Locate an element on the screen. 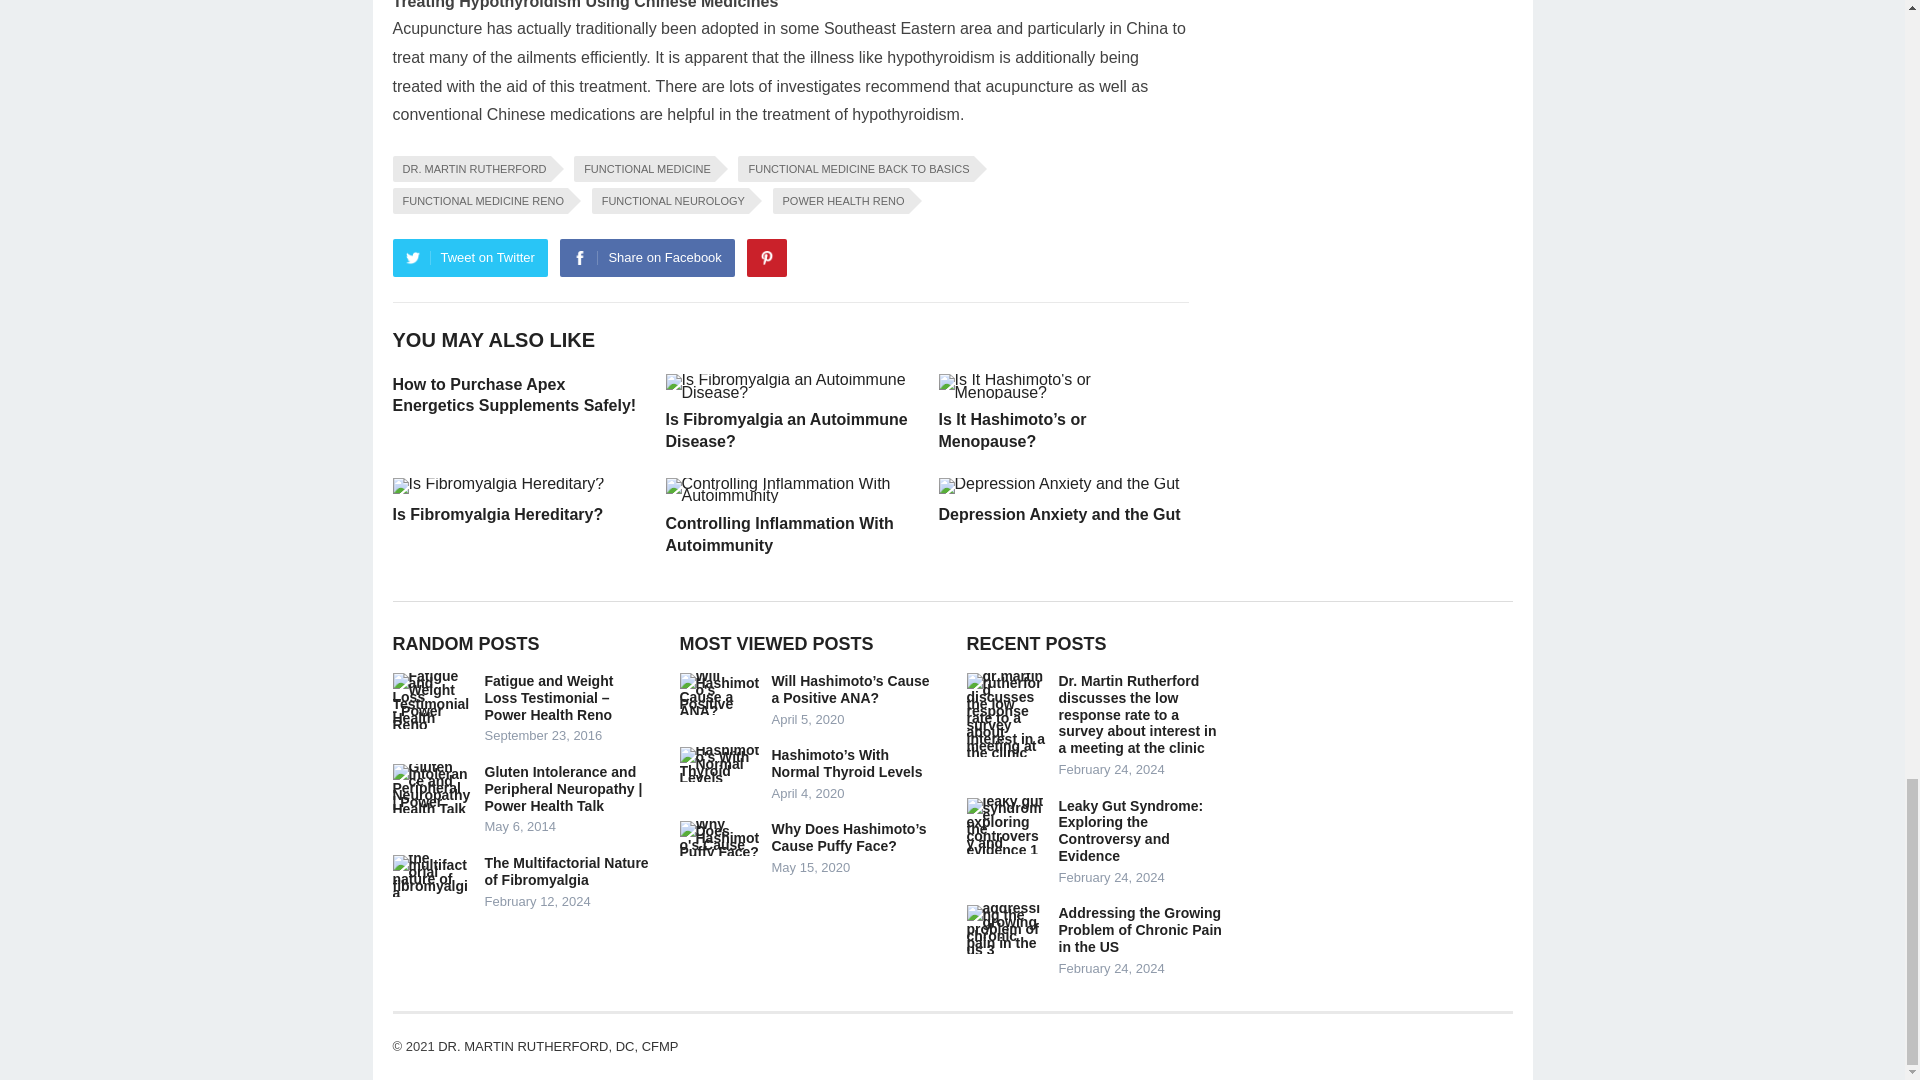 The image size is (1920, 1080). Depression Anxiety and the Gut 10 is located at coordinates (1058, 486).